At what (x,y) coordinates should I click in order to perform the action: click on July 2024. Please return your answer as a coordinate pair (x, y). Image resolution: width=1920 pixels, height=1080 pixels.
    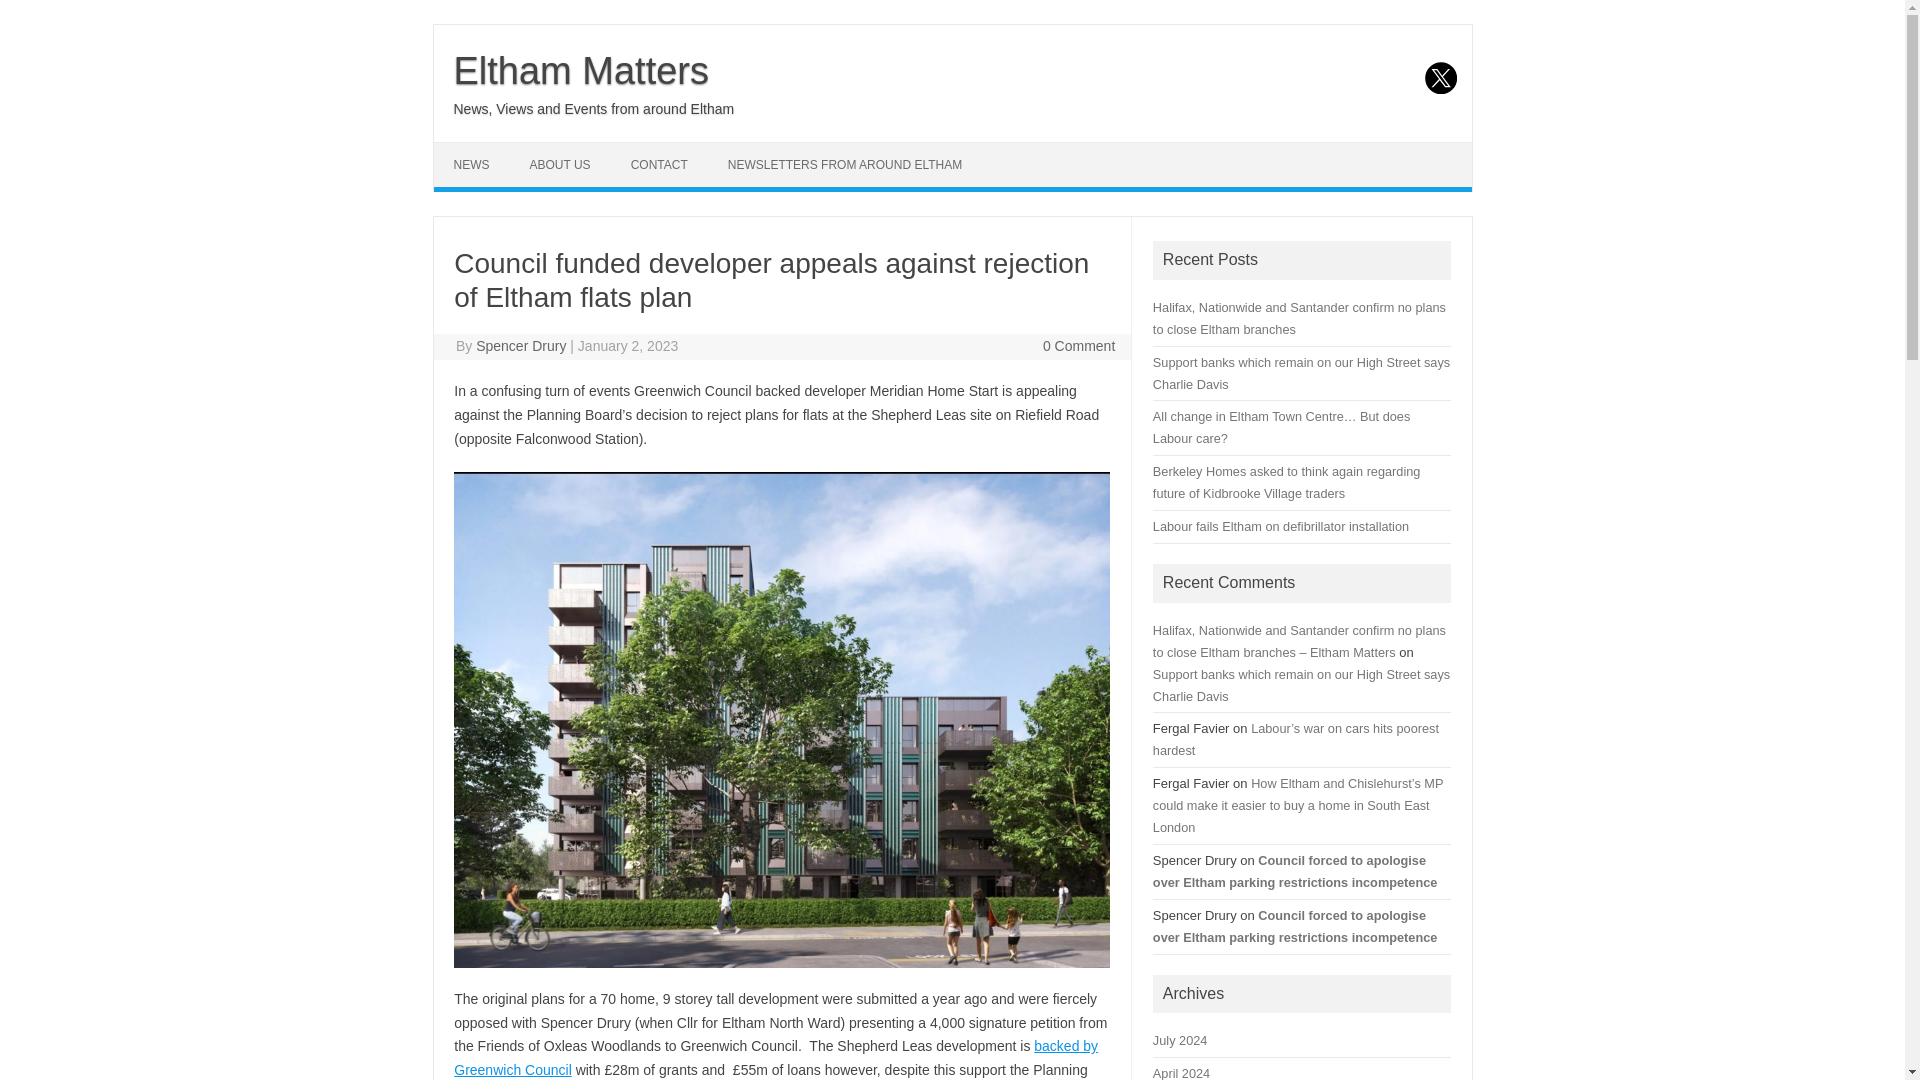
    Looking at the image, I should click on (1180, 1040).